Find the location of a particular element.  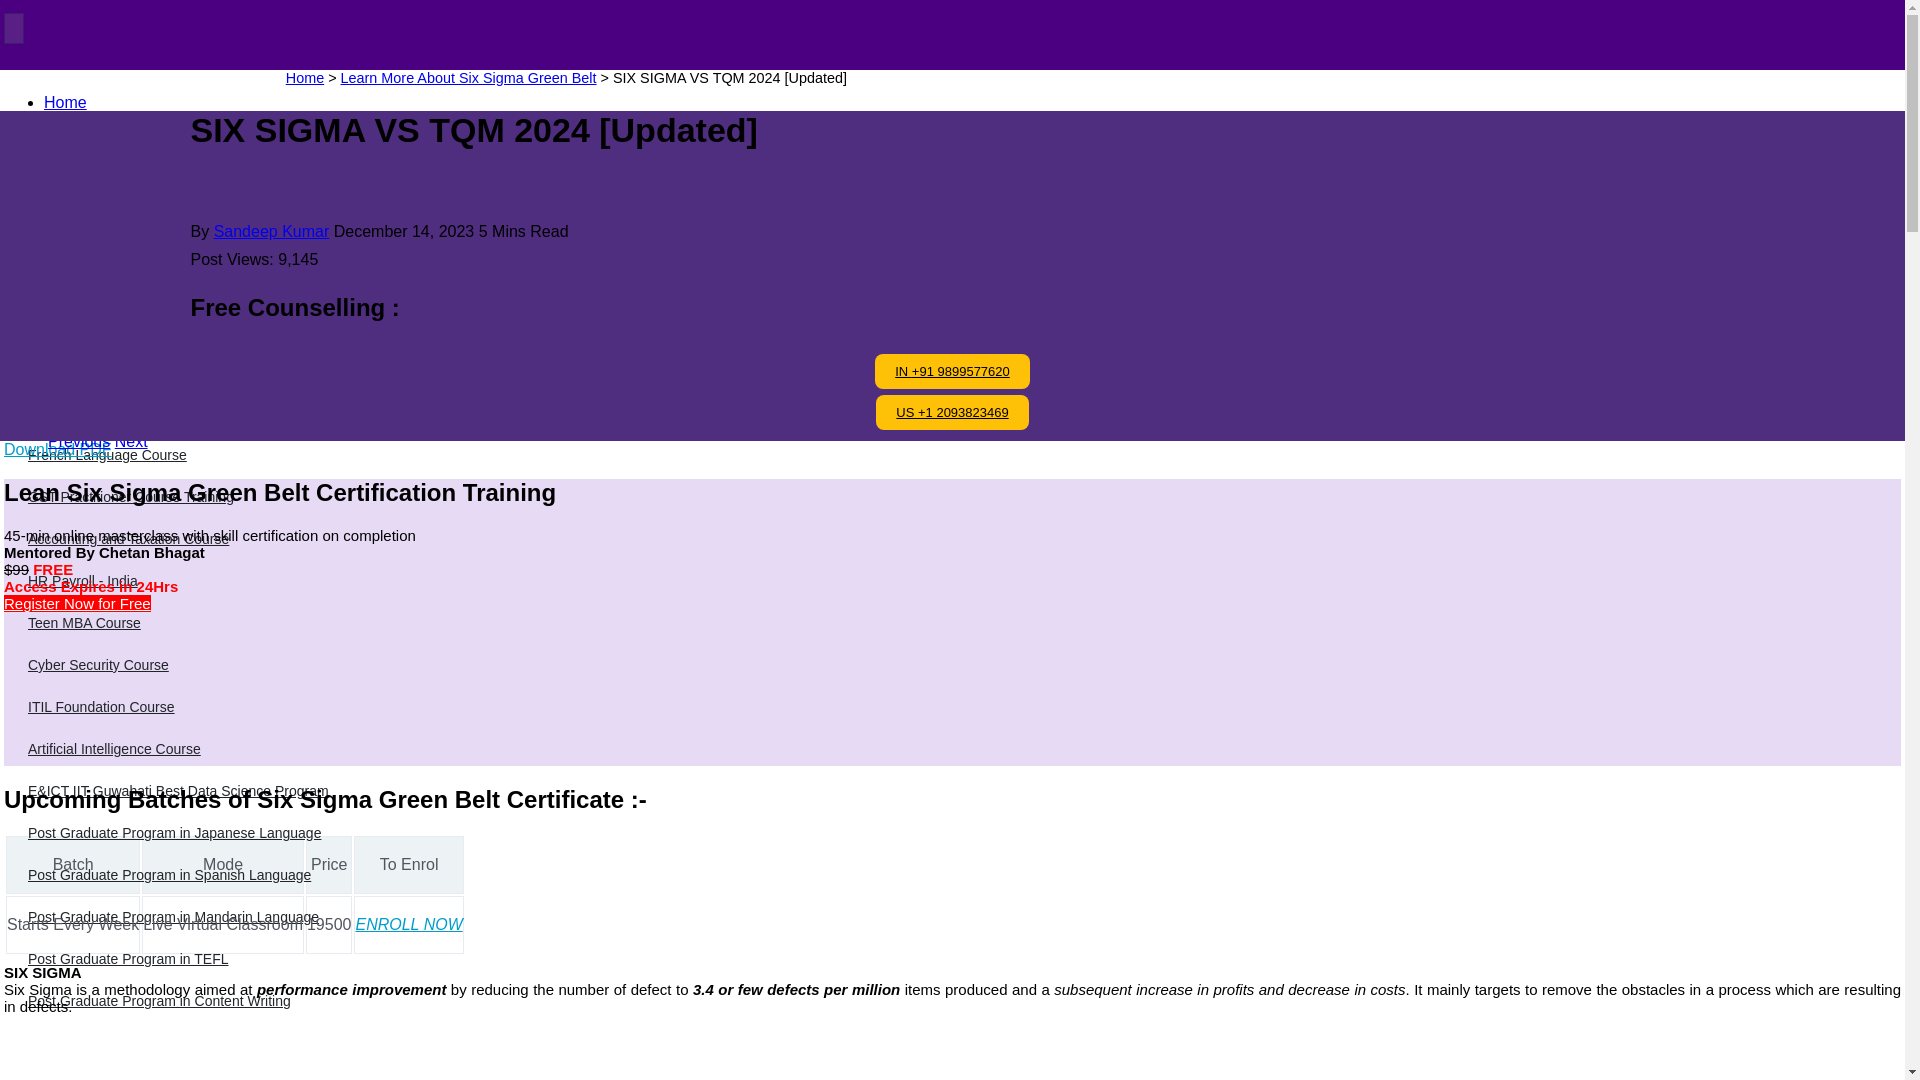

View All is located at coordinates (146, 366).